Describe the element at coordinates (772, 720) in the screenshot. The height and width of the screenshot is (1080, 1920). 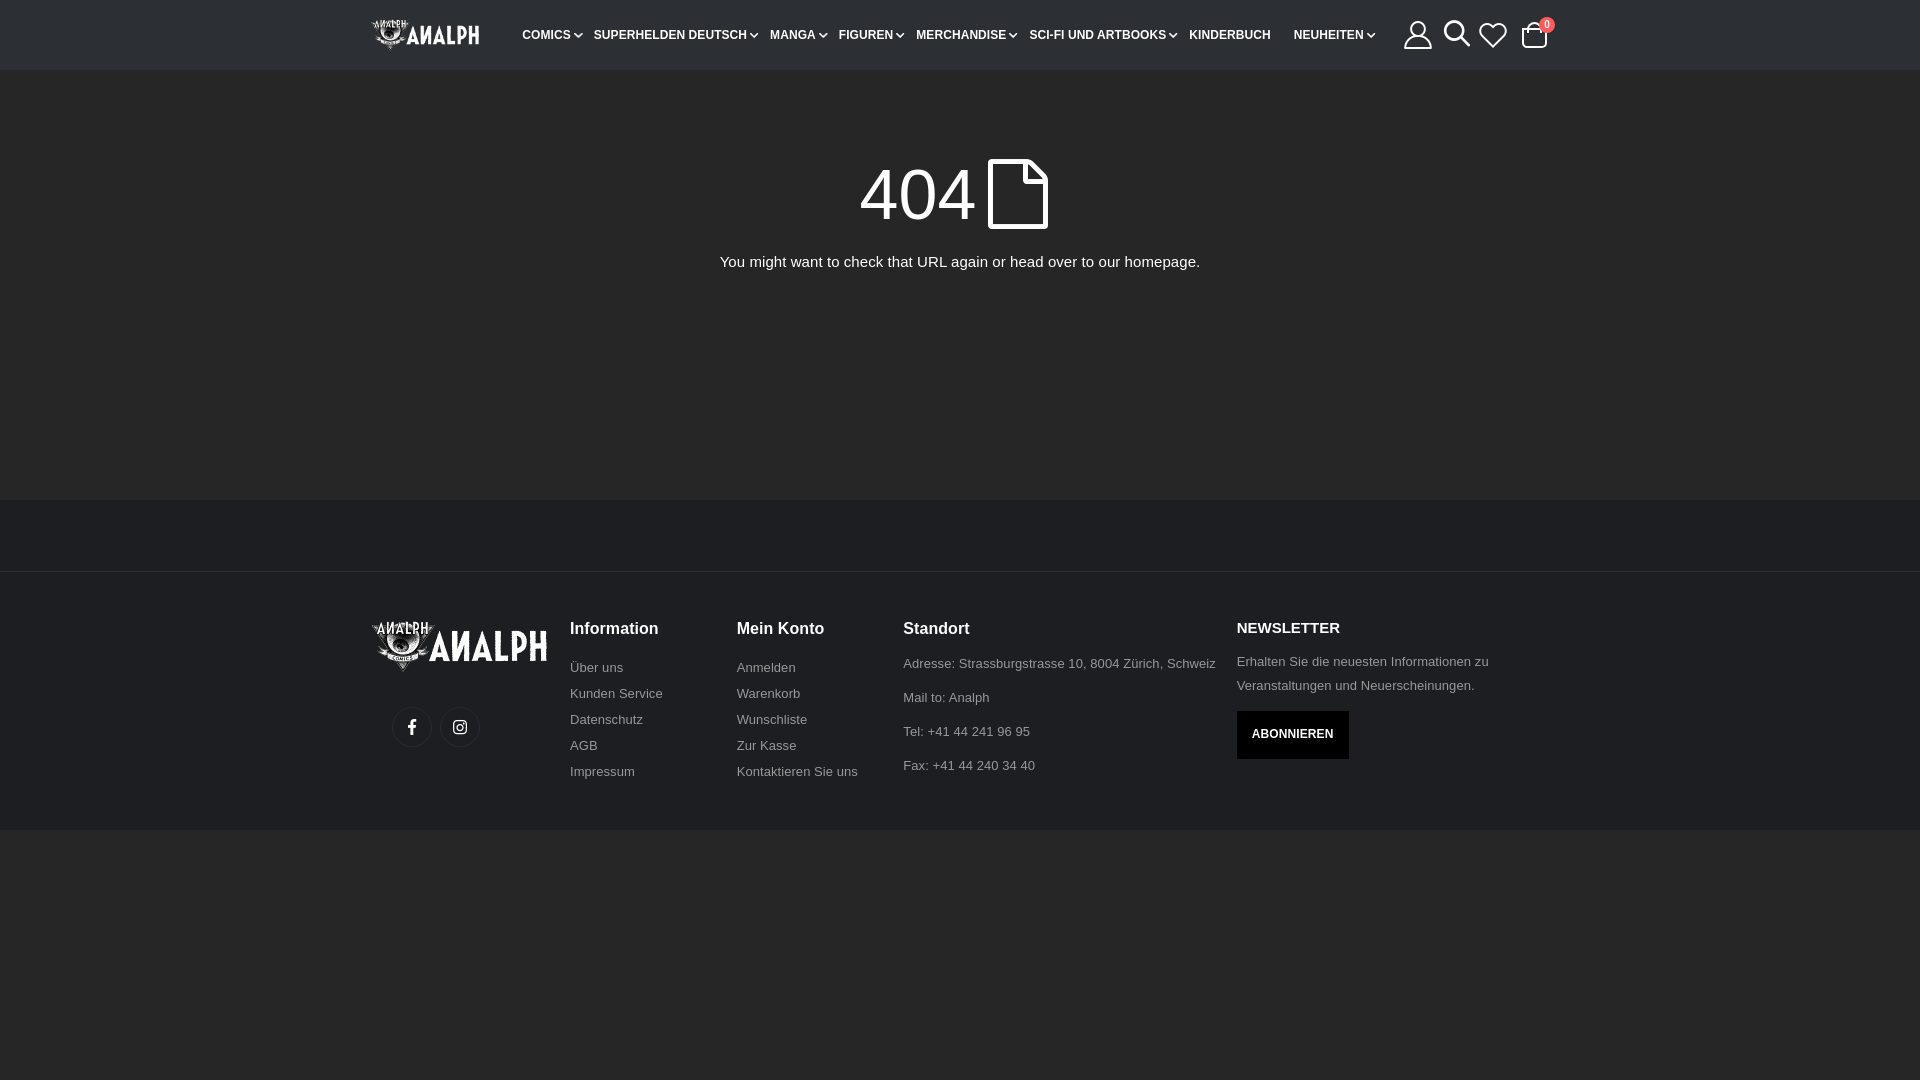
I see `Wunschliste` at that location.